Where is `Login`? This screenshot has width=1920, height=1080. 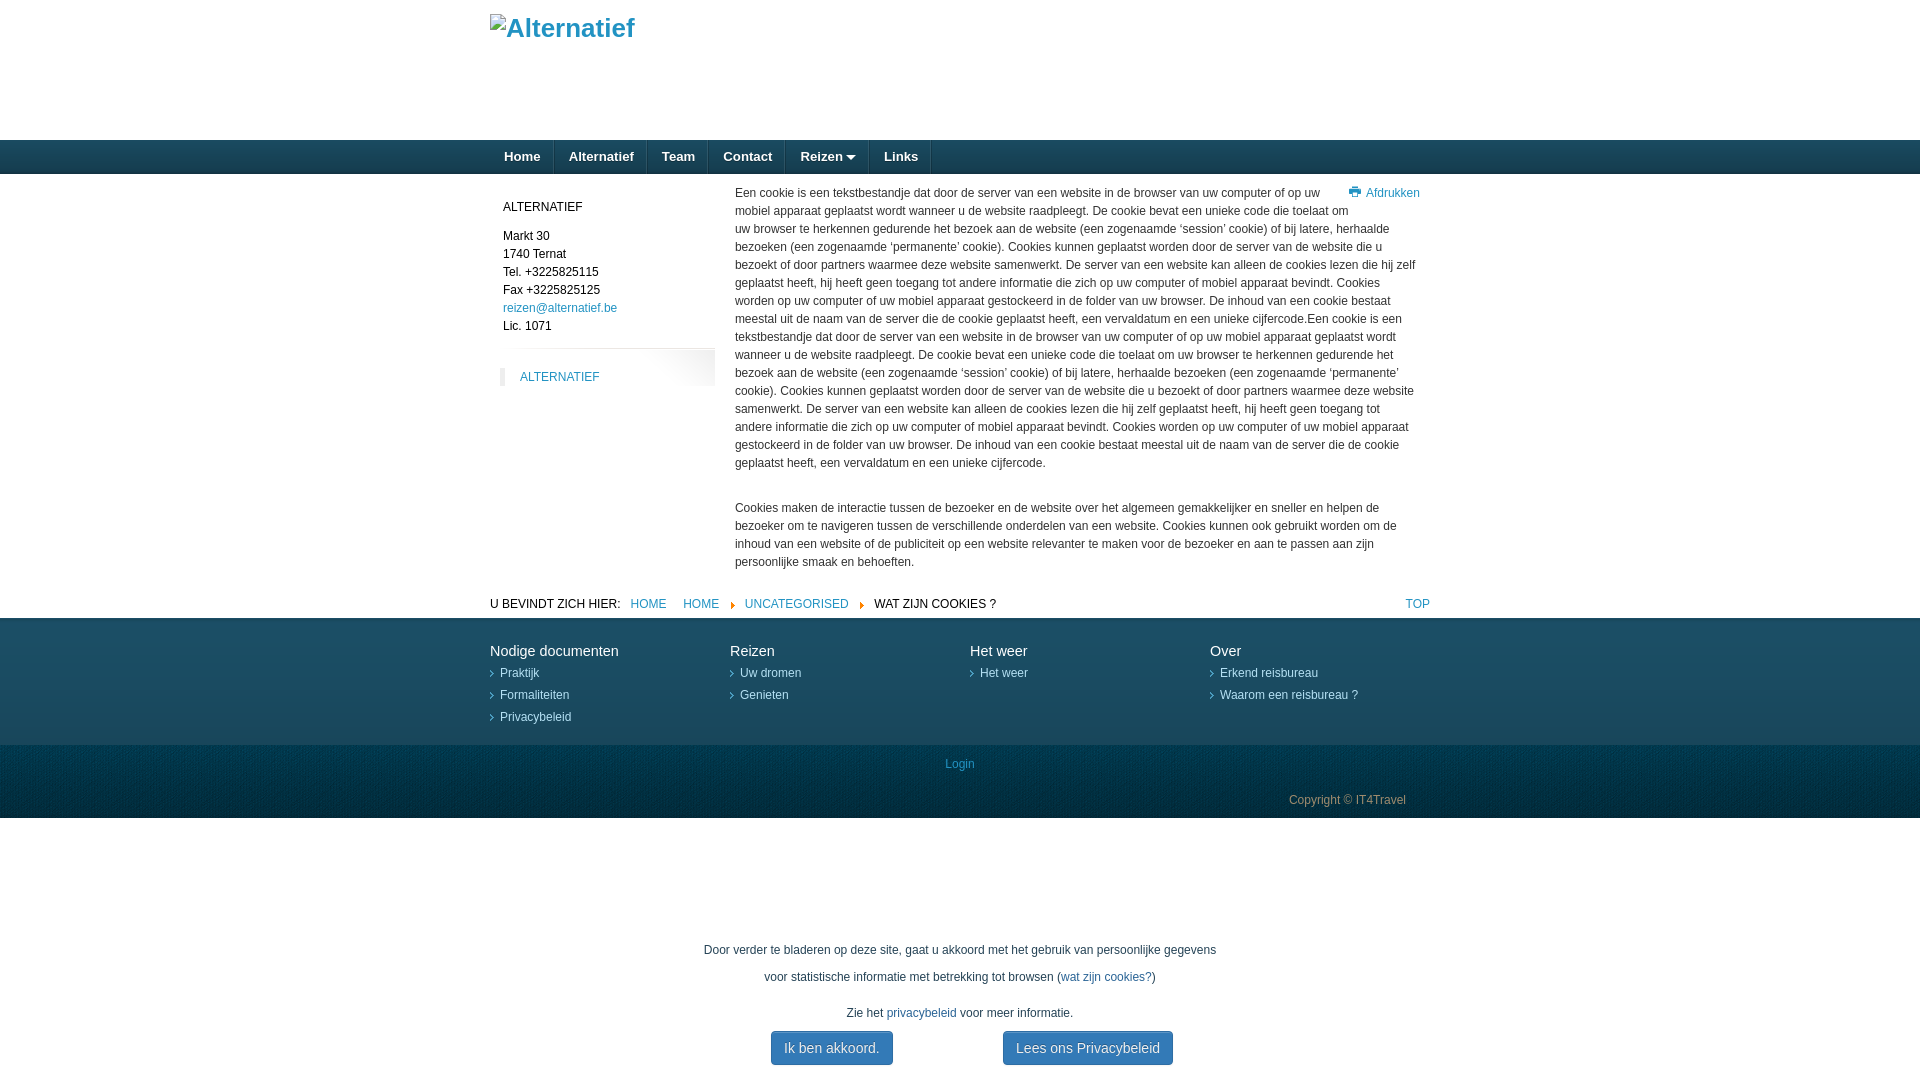 Login is located at coordinates (960, 764).